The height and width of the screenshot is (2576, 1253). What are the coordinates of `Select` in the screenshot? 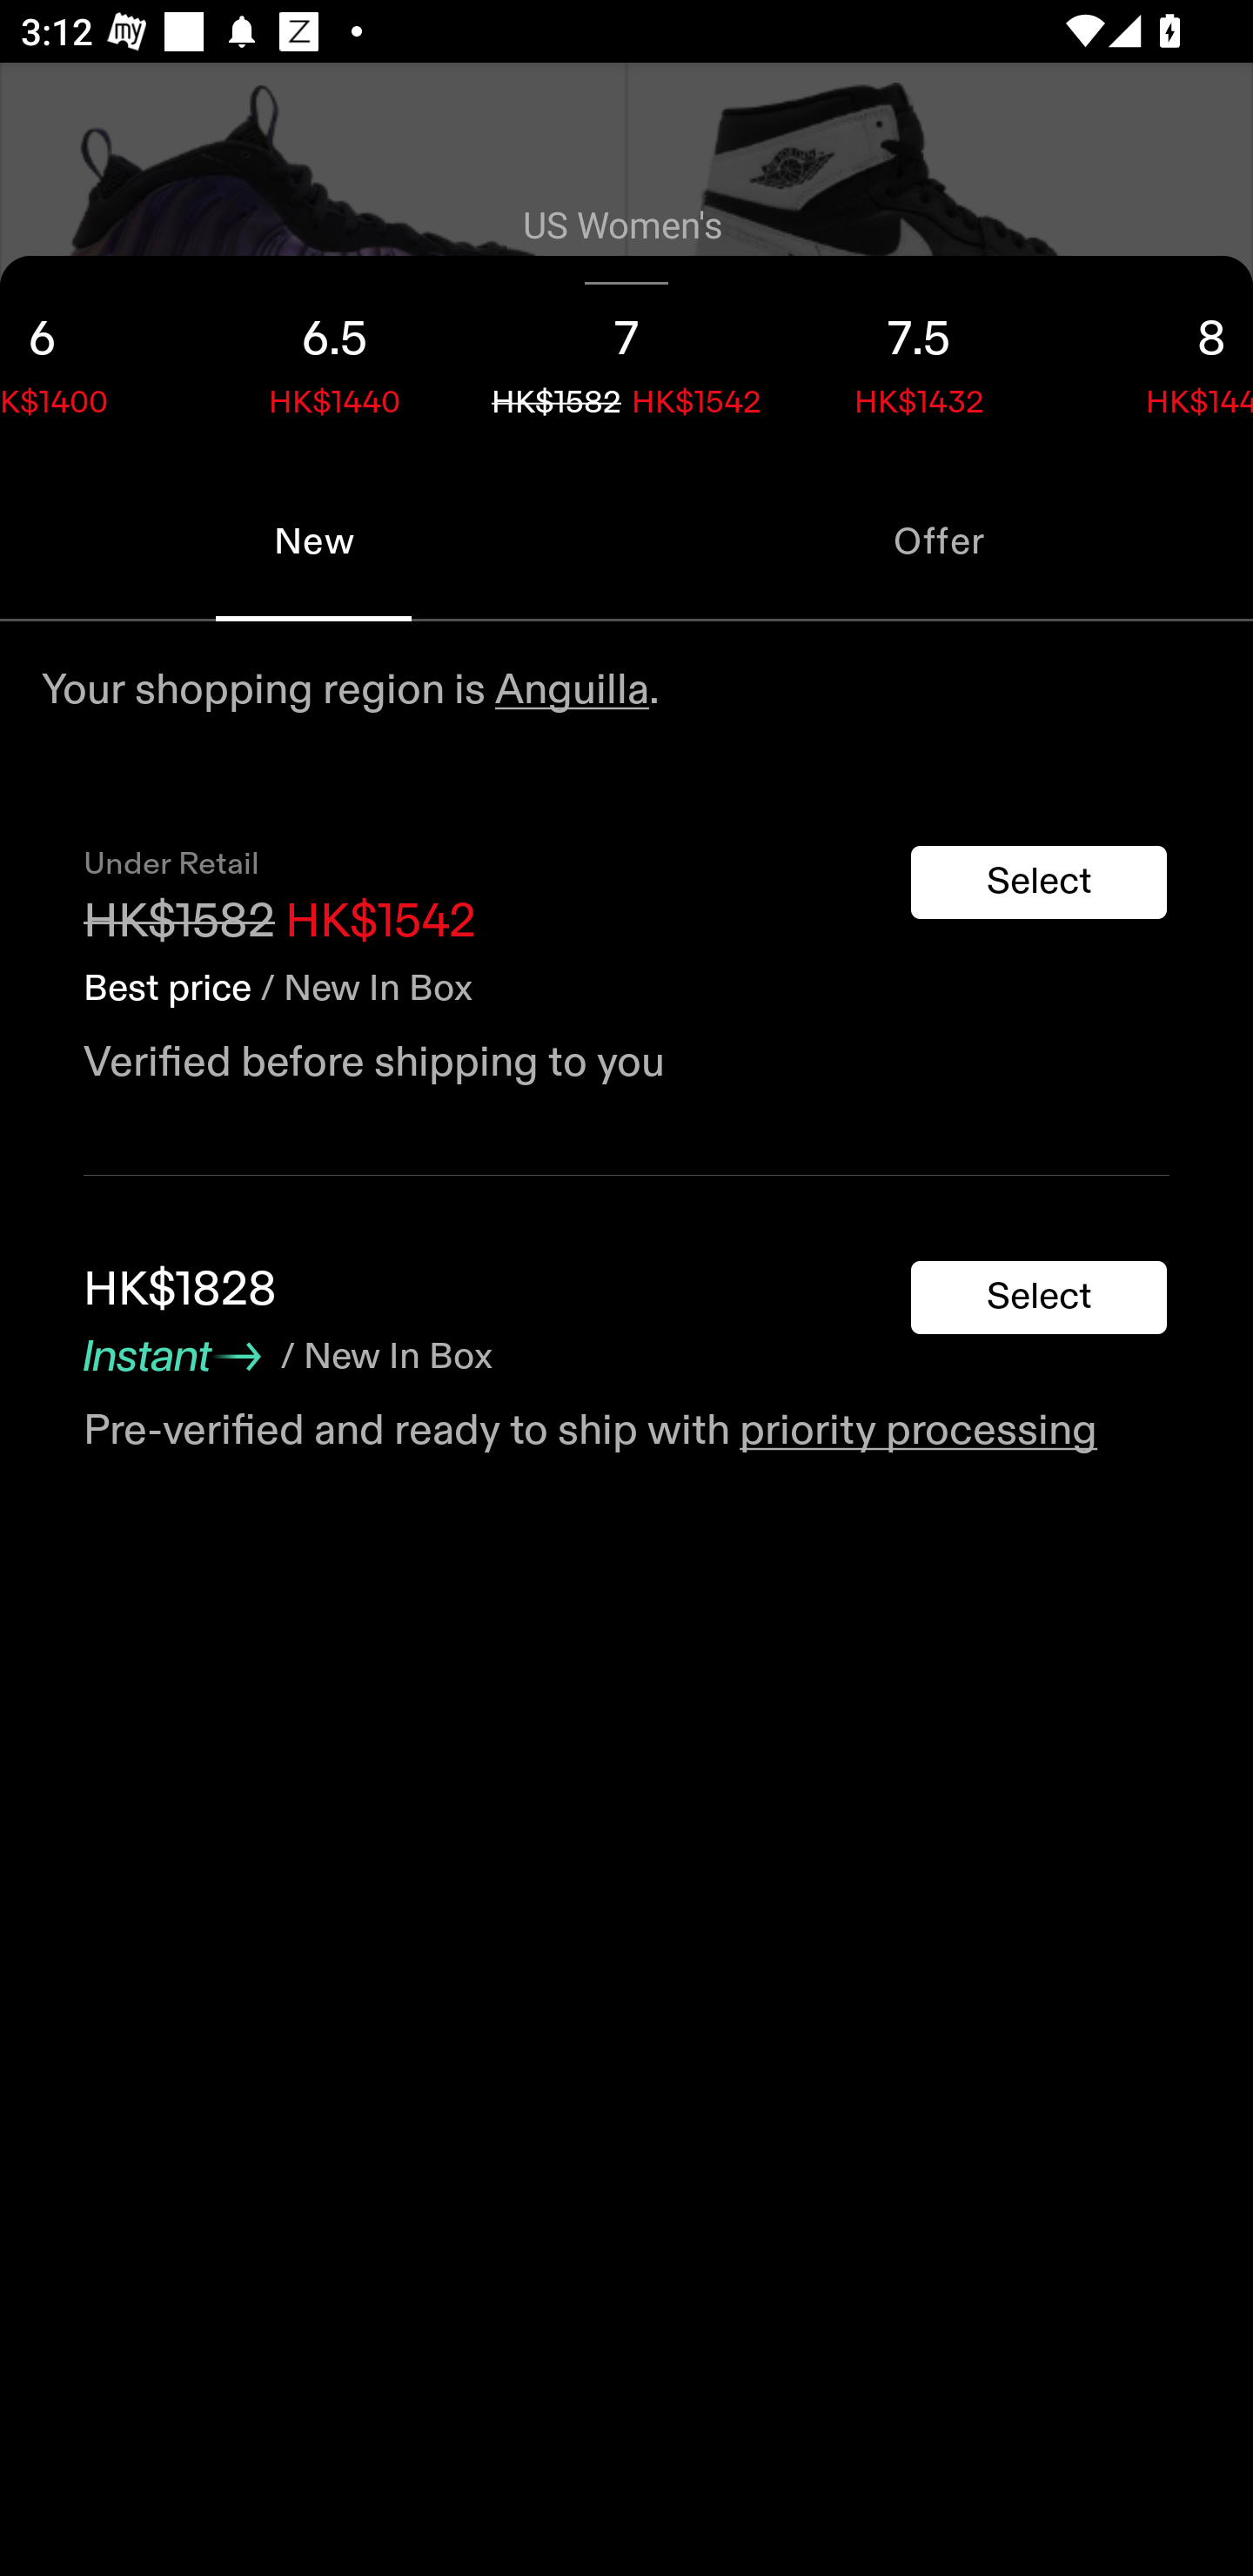 It's located at (1039, 1298).